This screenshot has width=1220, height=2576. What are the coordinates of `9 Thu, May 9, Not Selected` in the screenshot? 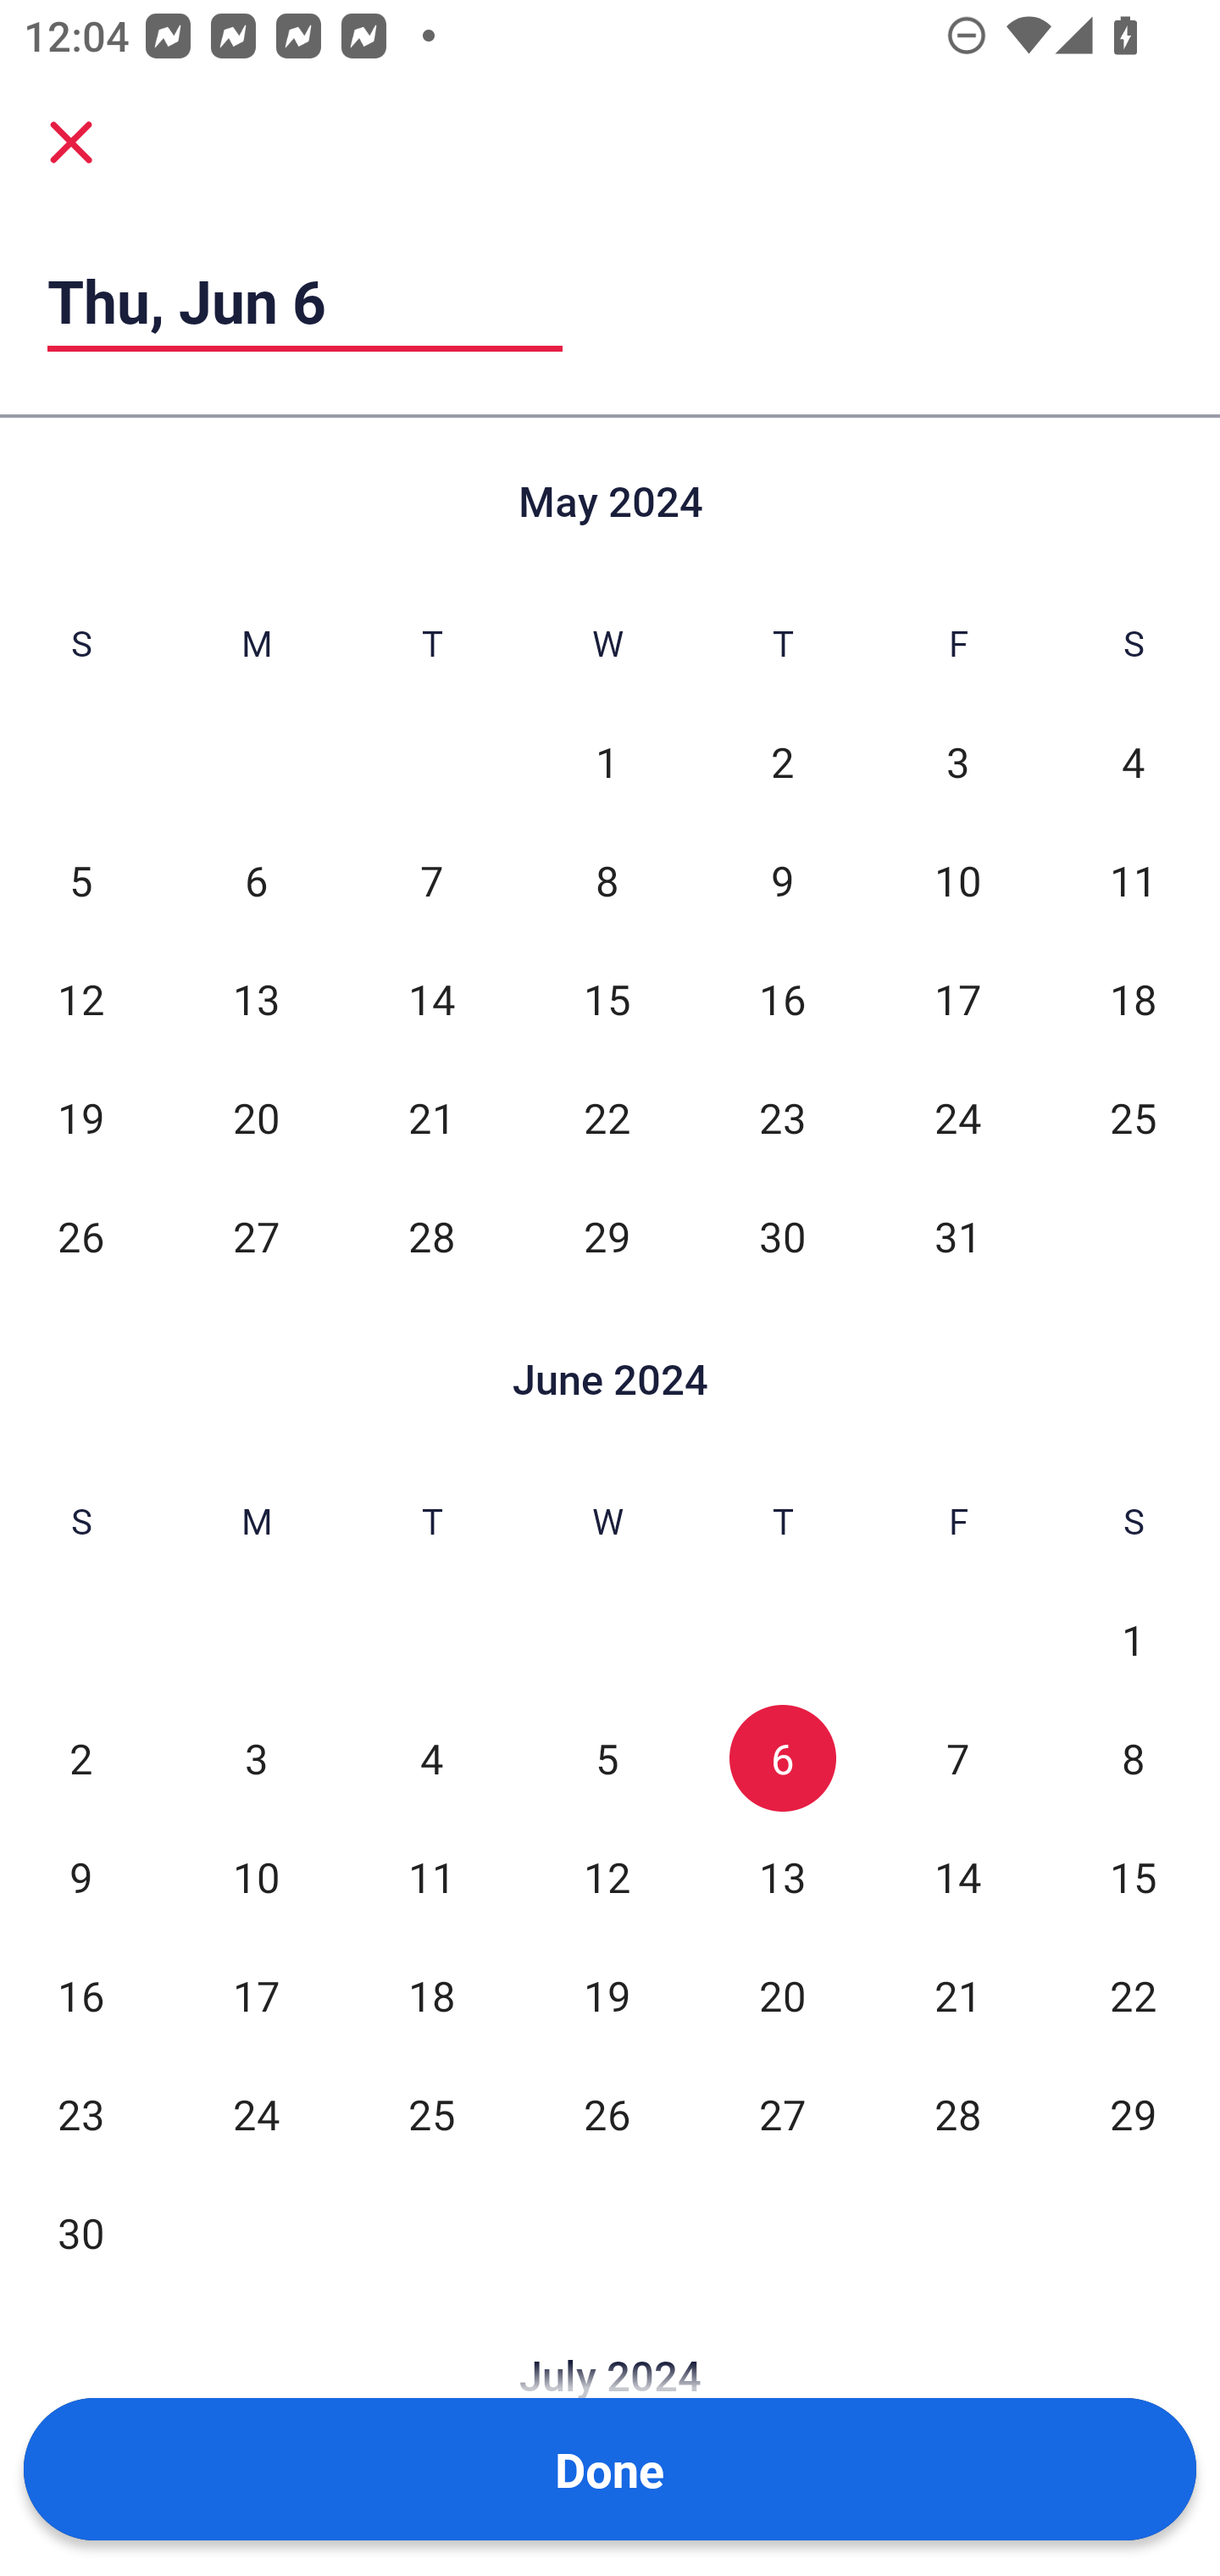 It's located at (782, 880).